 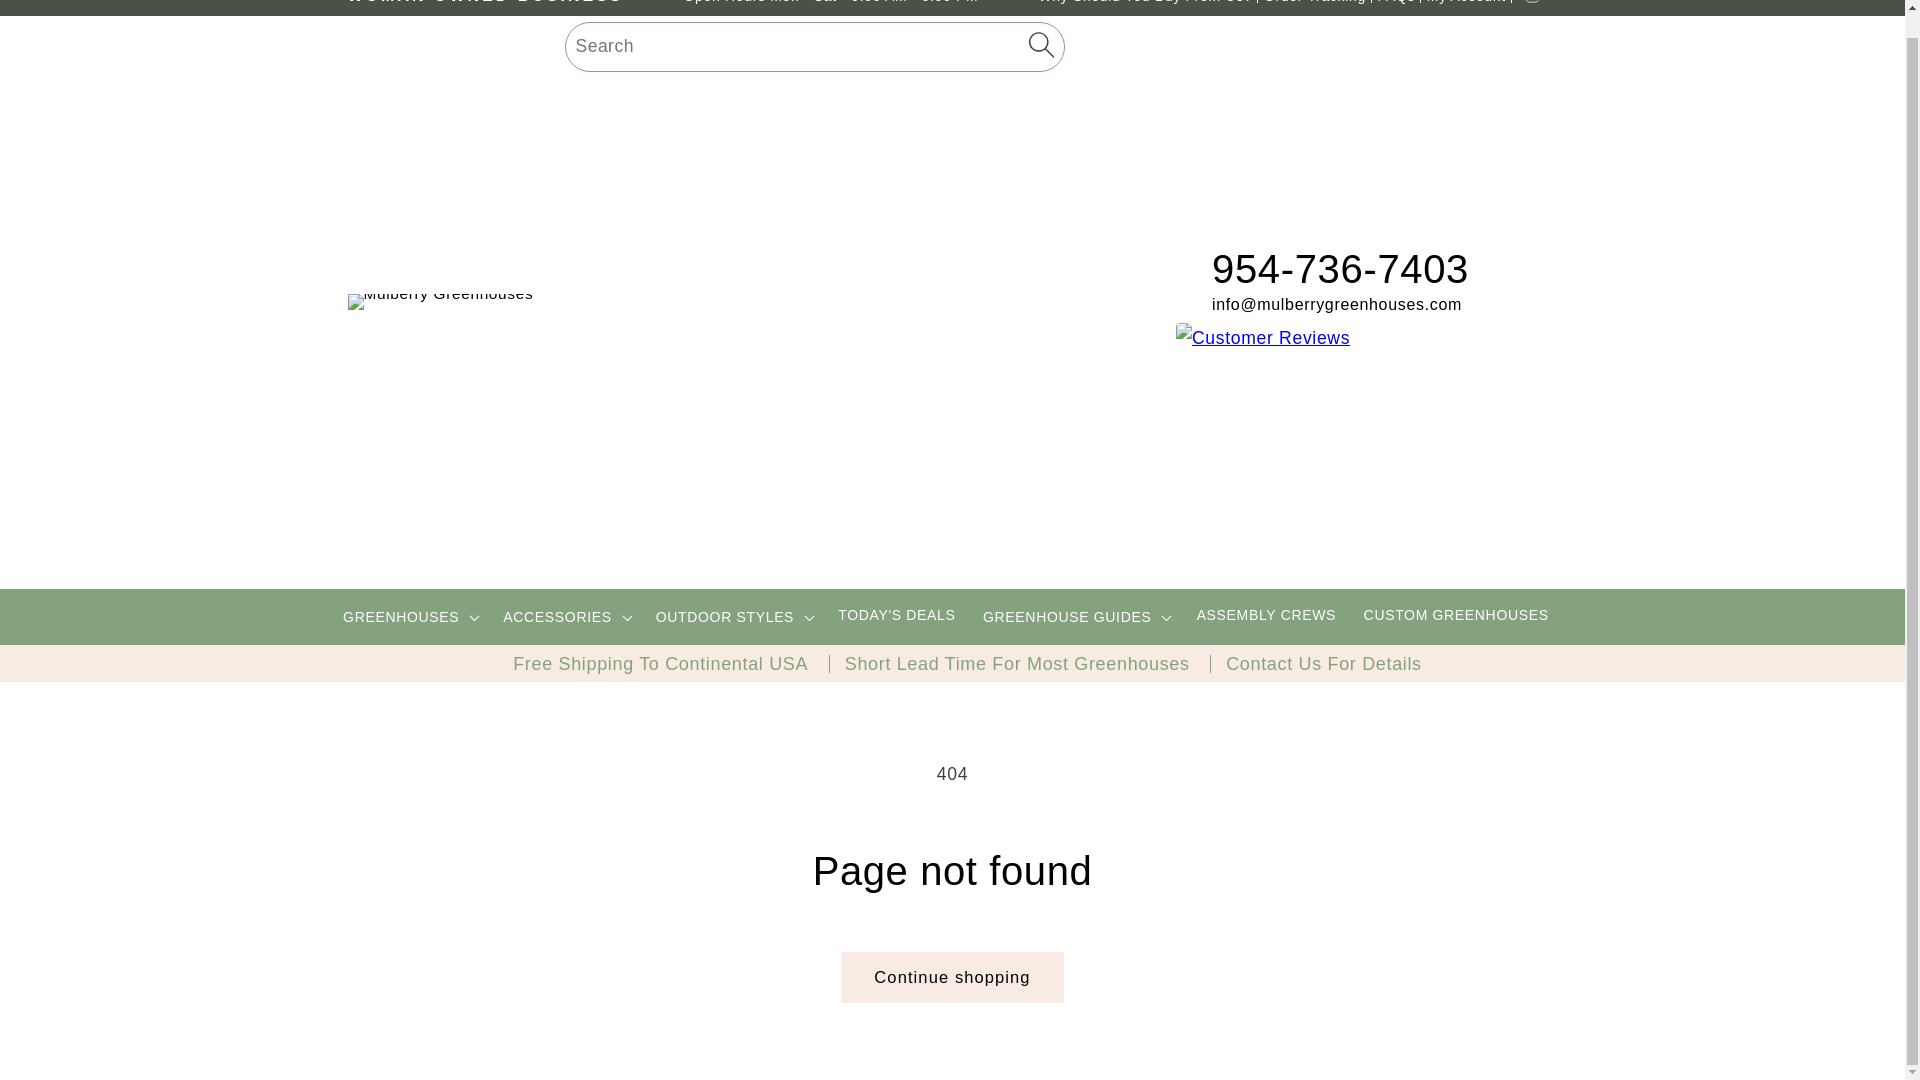 What do you see at coordinates (66, 14) in the screenshot?
I see `Skip to content` at bounding box center [66, 14].